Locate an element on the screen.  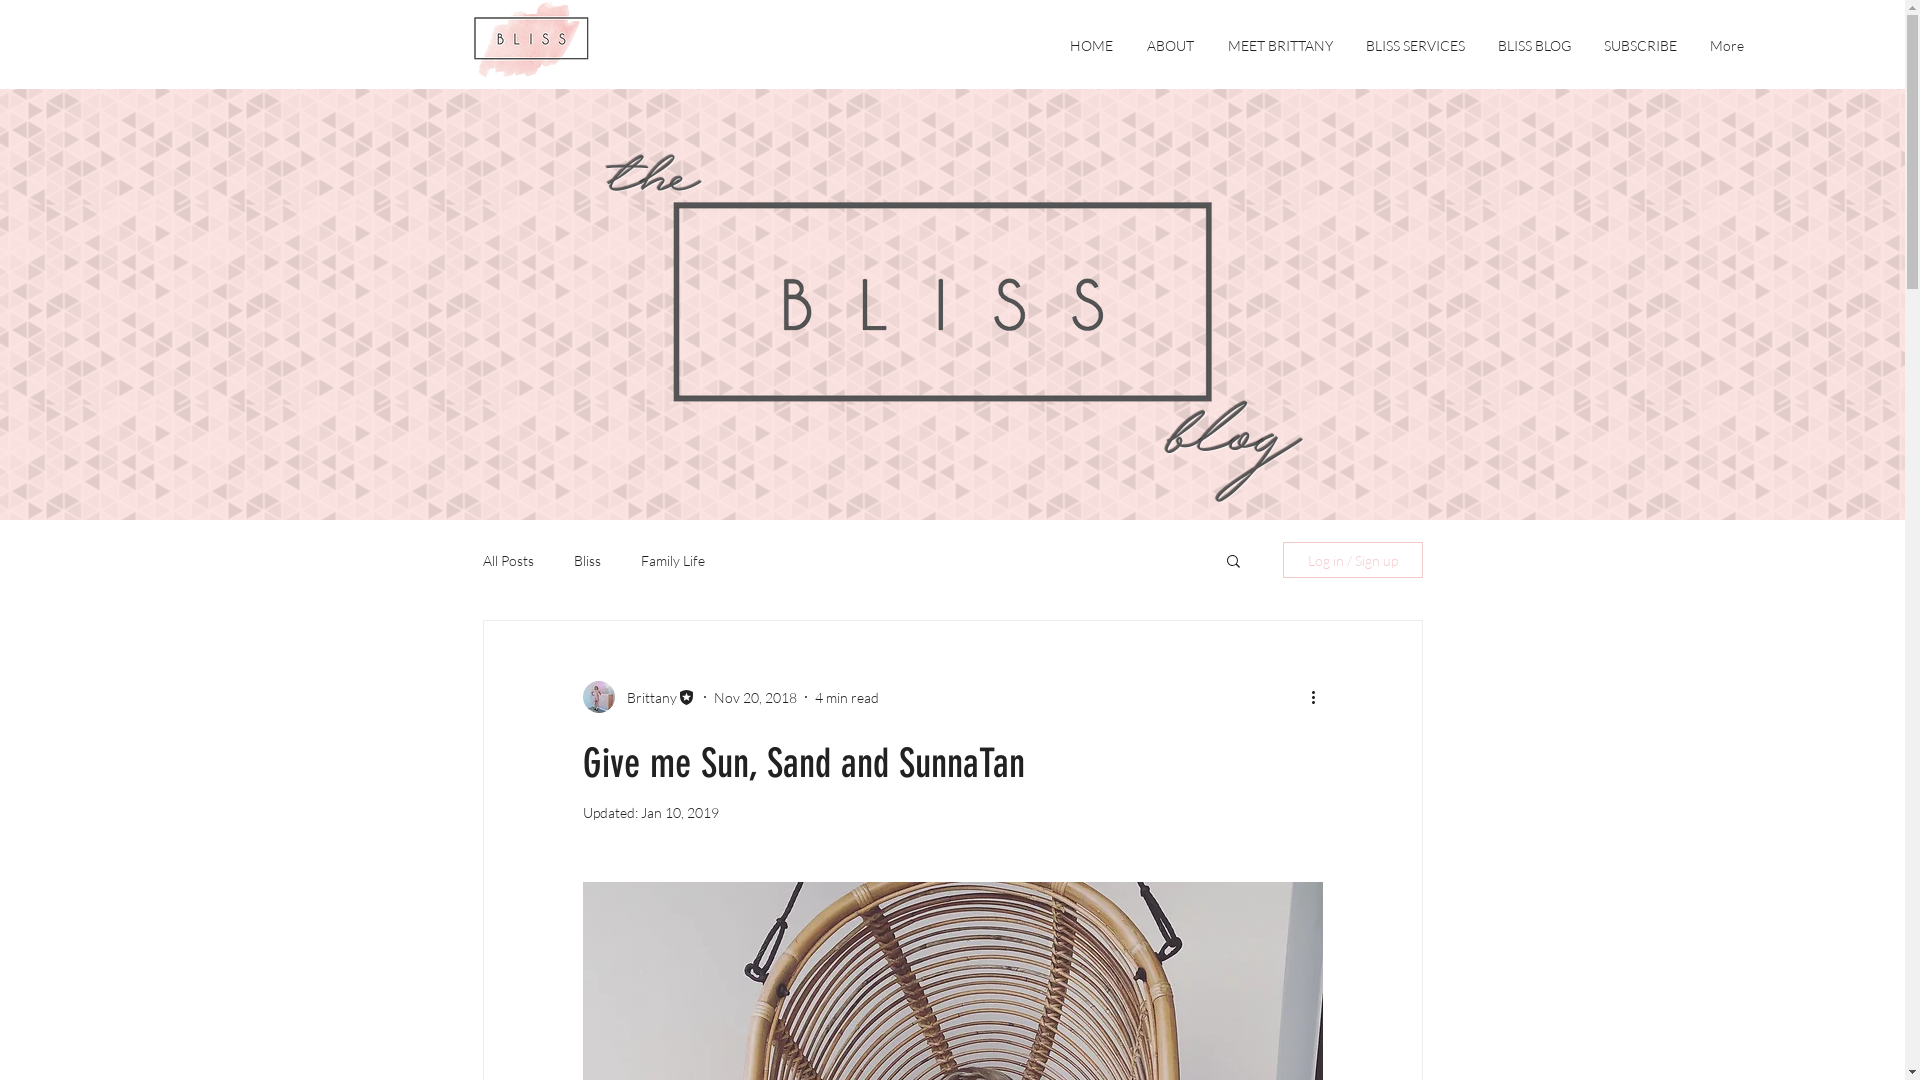
MEET BRITTANY is located at coordinates (1280, 46).